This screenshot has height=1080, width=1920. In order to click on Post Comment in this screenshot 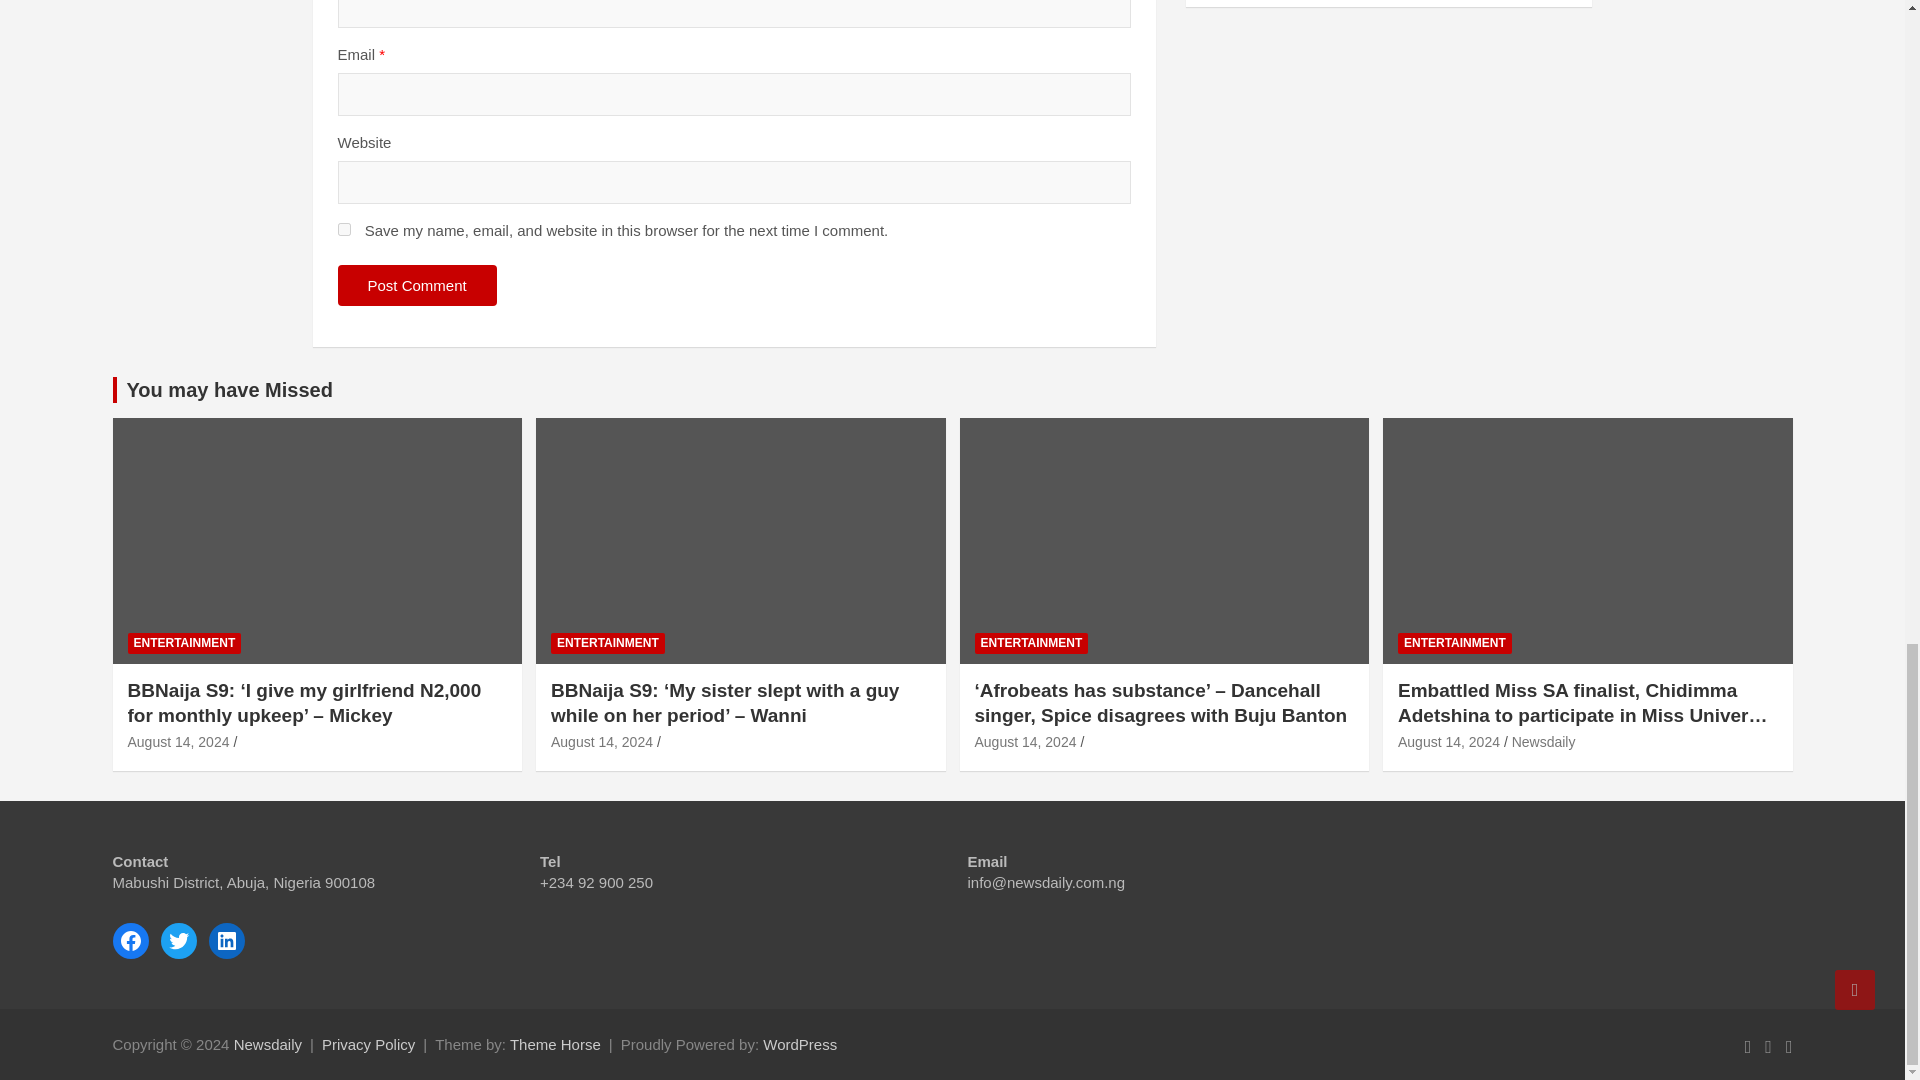, I will do `click(417, 284)`.